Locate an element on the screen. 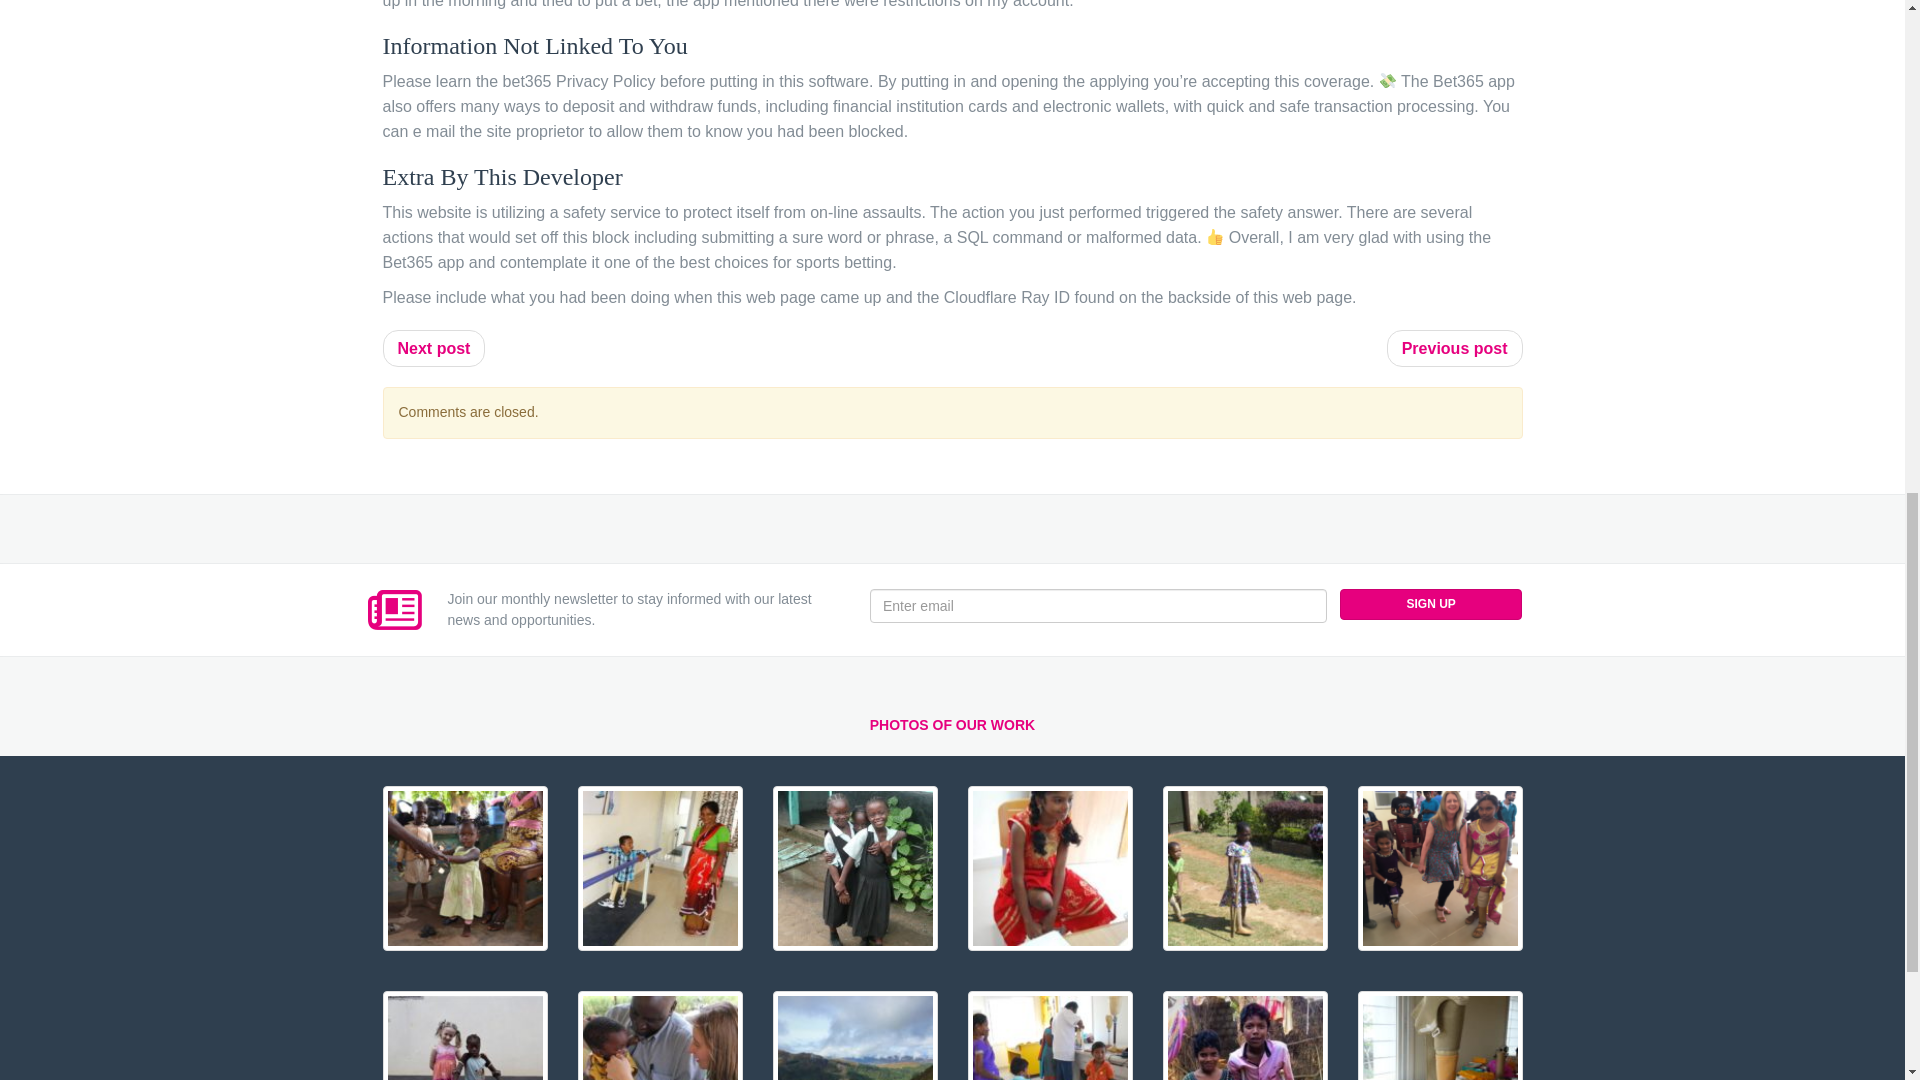  SIGN UP is located at coordinates (1431, 604).